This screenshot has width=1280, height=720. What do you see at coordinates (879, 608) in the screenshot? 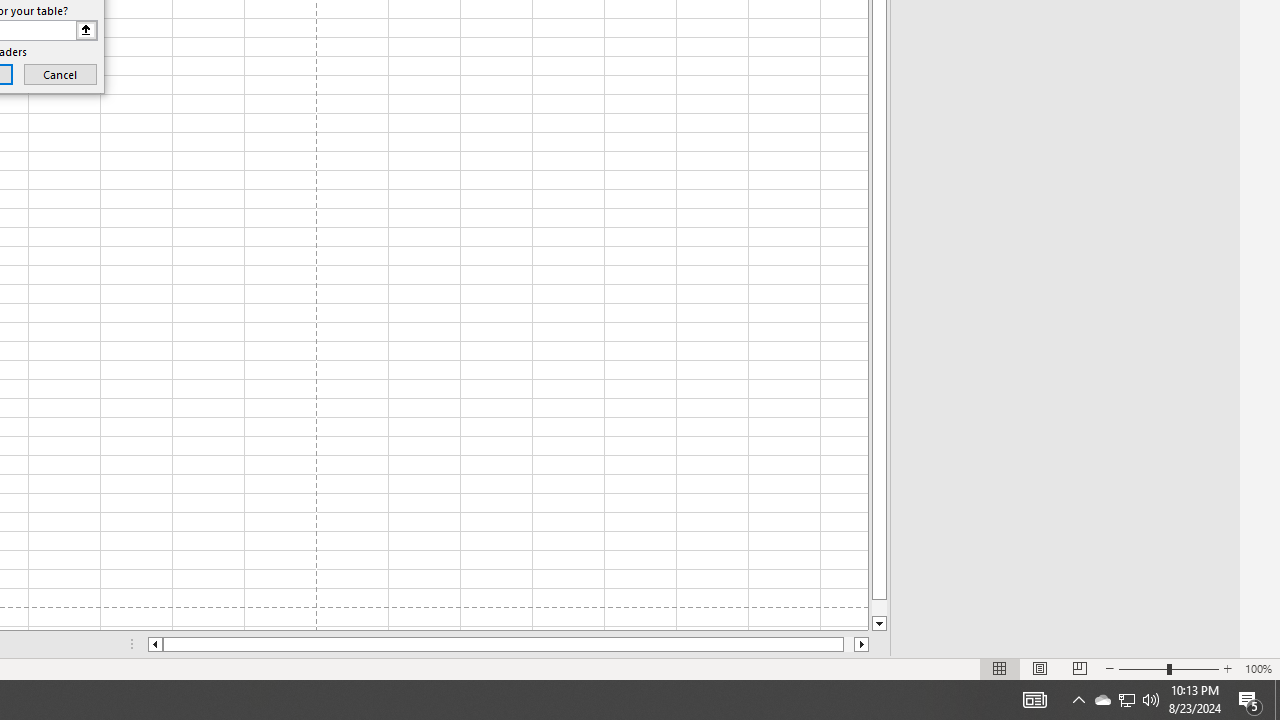
I see `Page down` at bounding box center [879, 608].